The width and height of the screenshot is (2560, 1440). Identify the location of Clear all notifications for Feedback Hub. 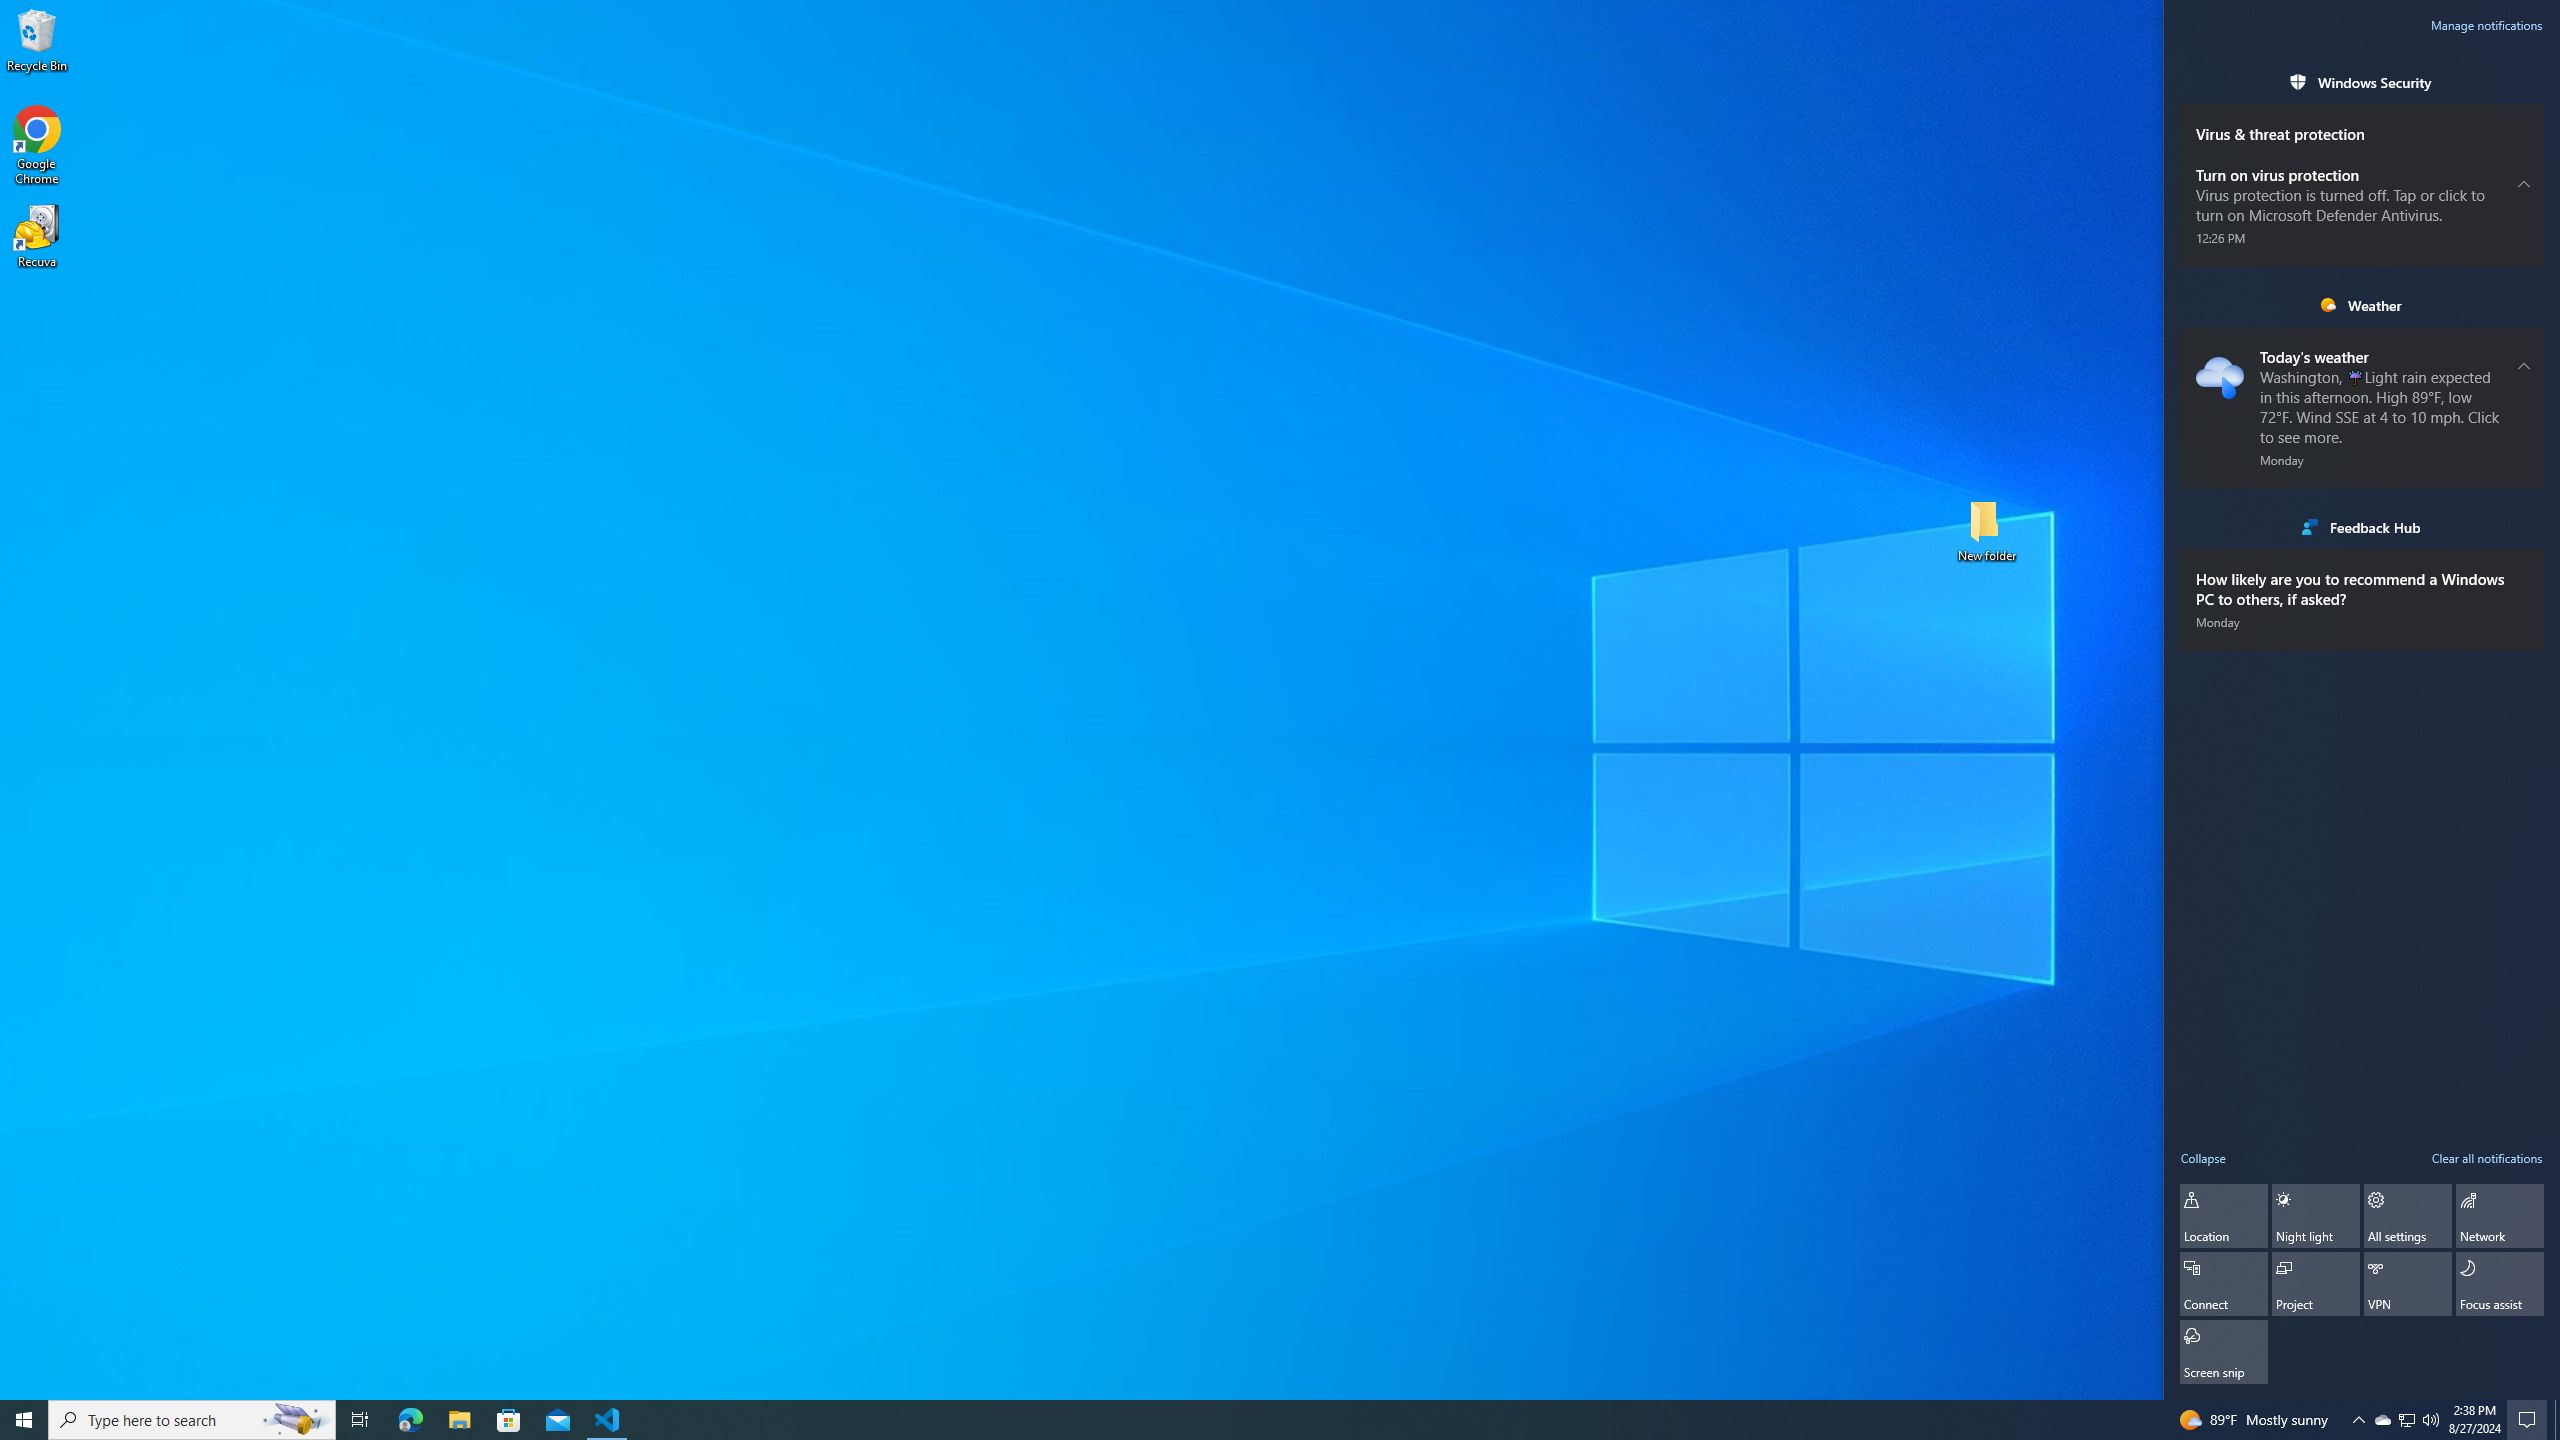
(2524, 526).